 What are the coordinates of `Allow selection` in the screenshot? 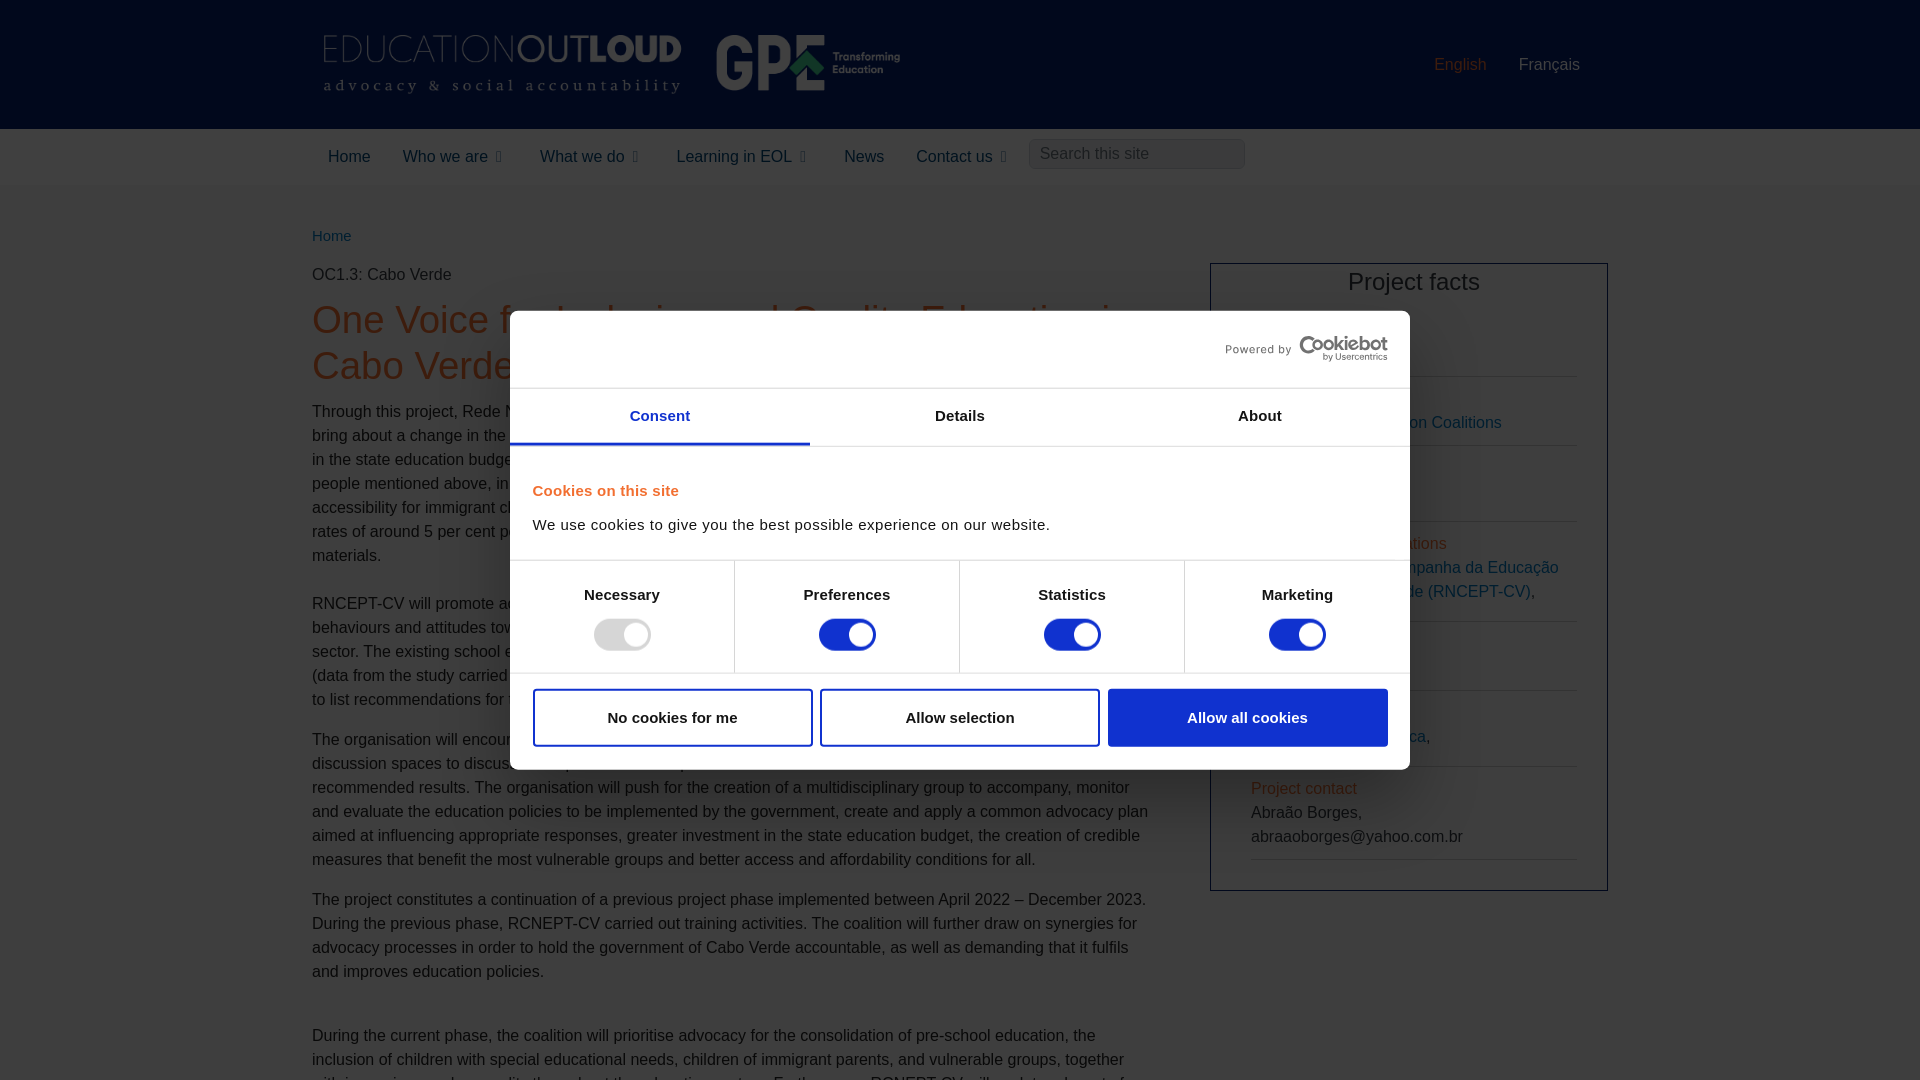 It's located at (960, 718).